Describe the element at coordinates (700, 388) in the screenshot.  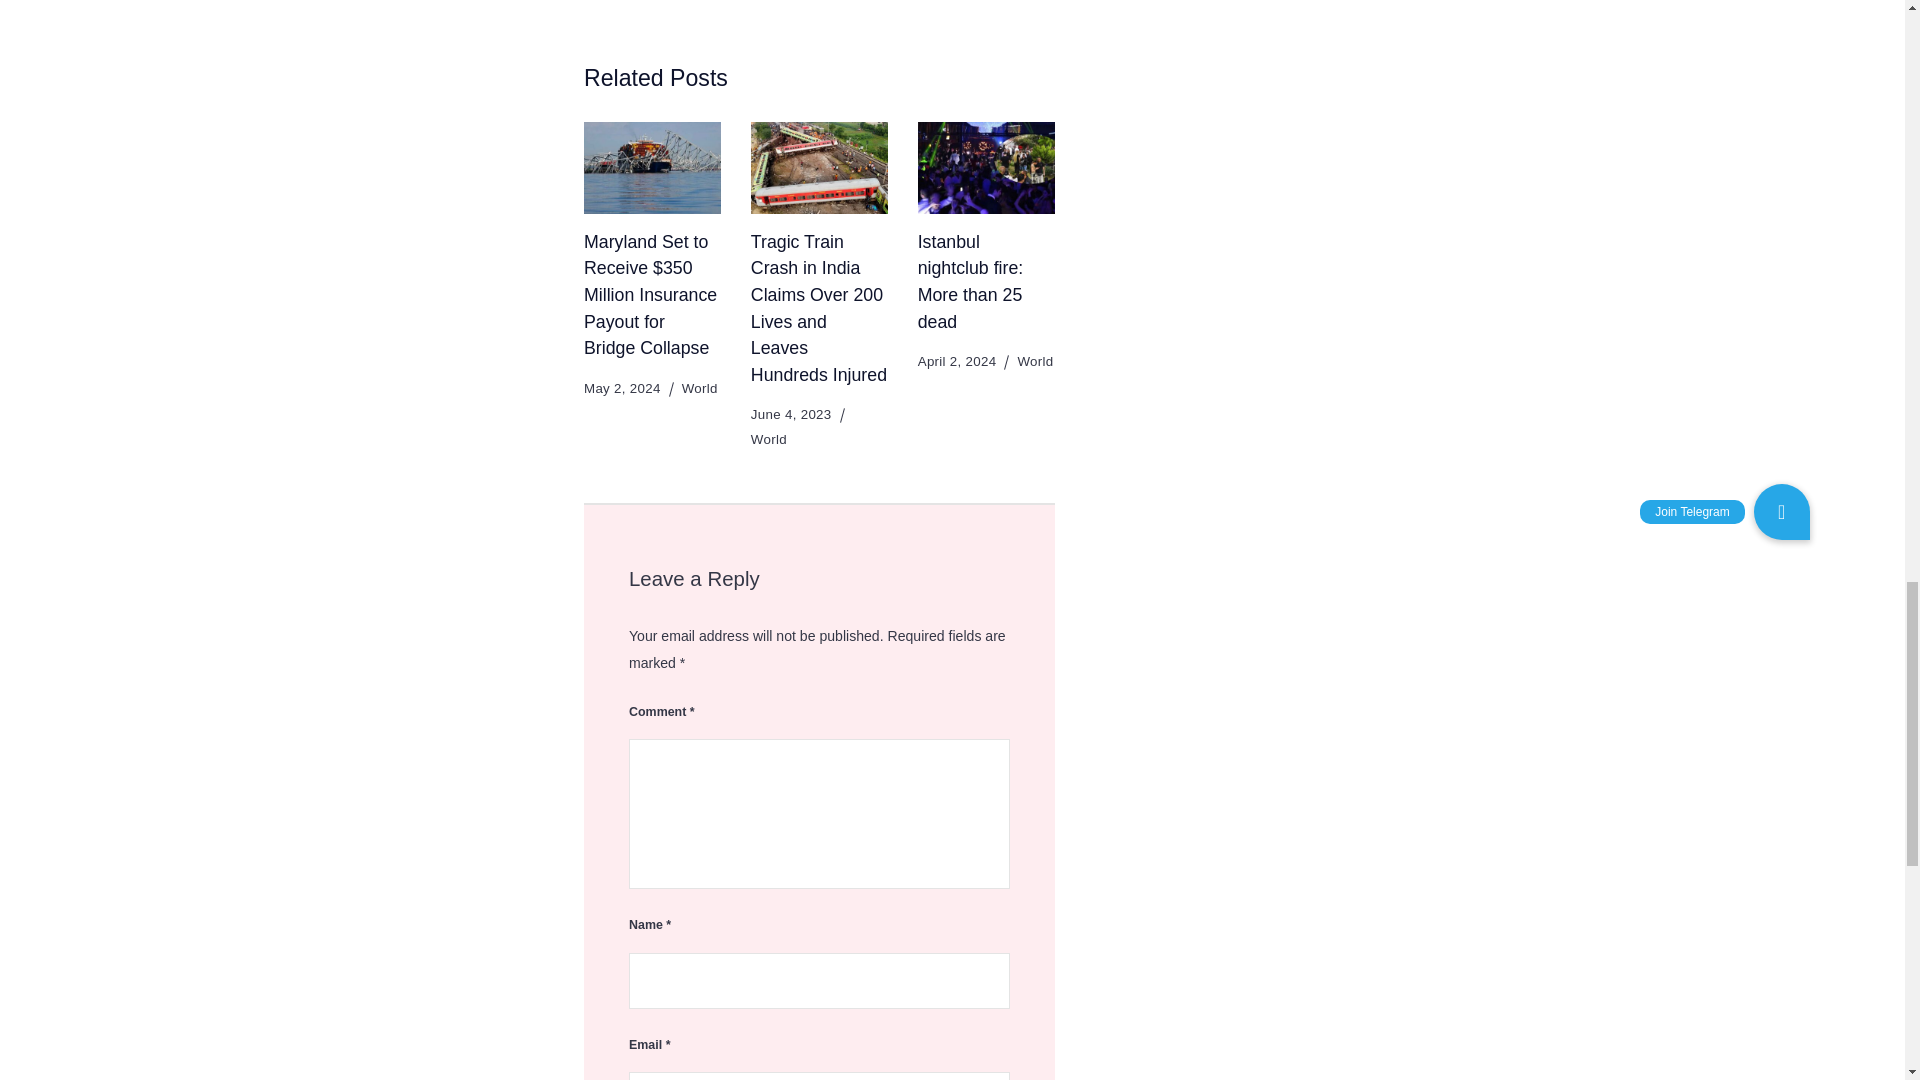
I see `World` at that location.